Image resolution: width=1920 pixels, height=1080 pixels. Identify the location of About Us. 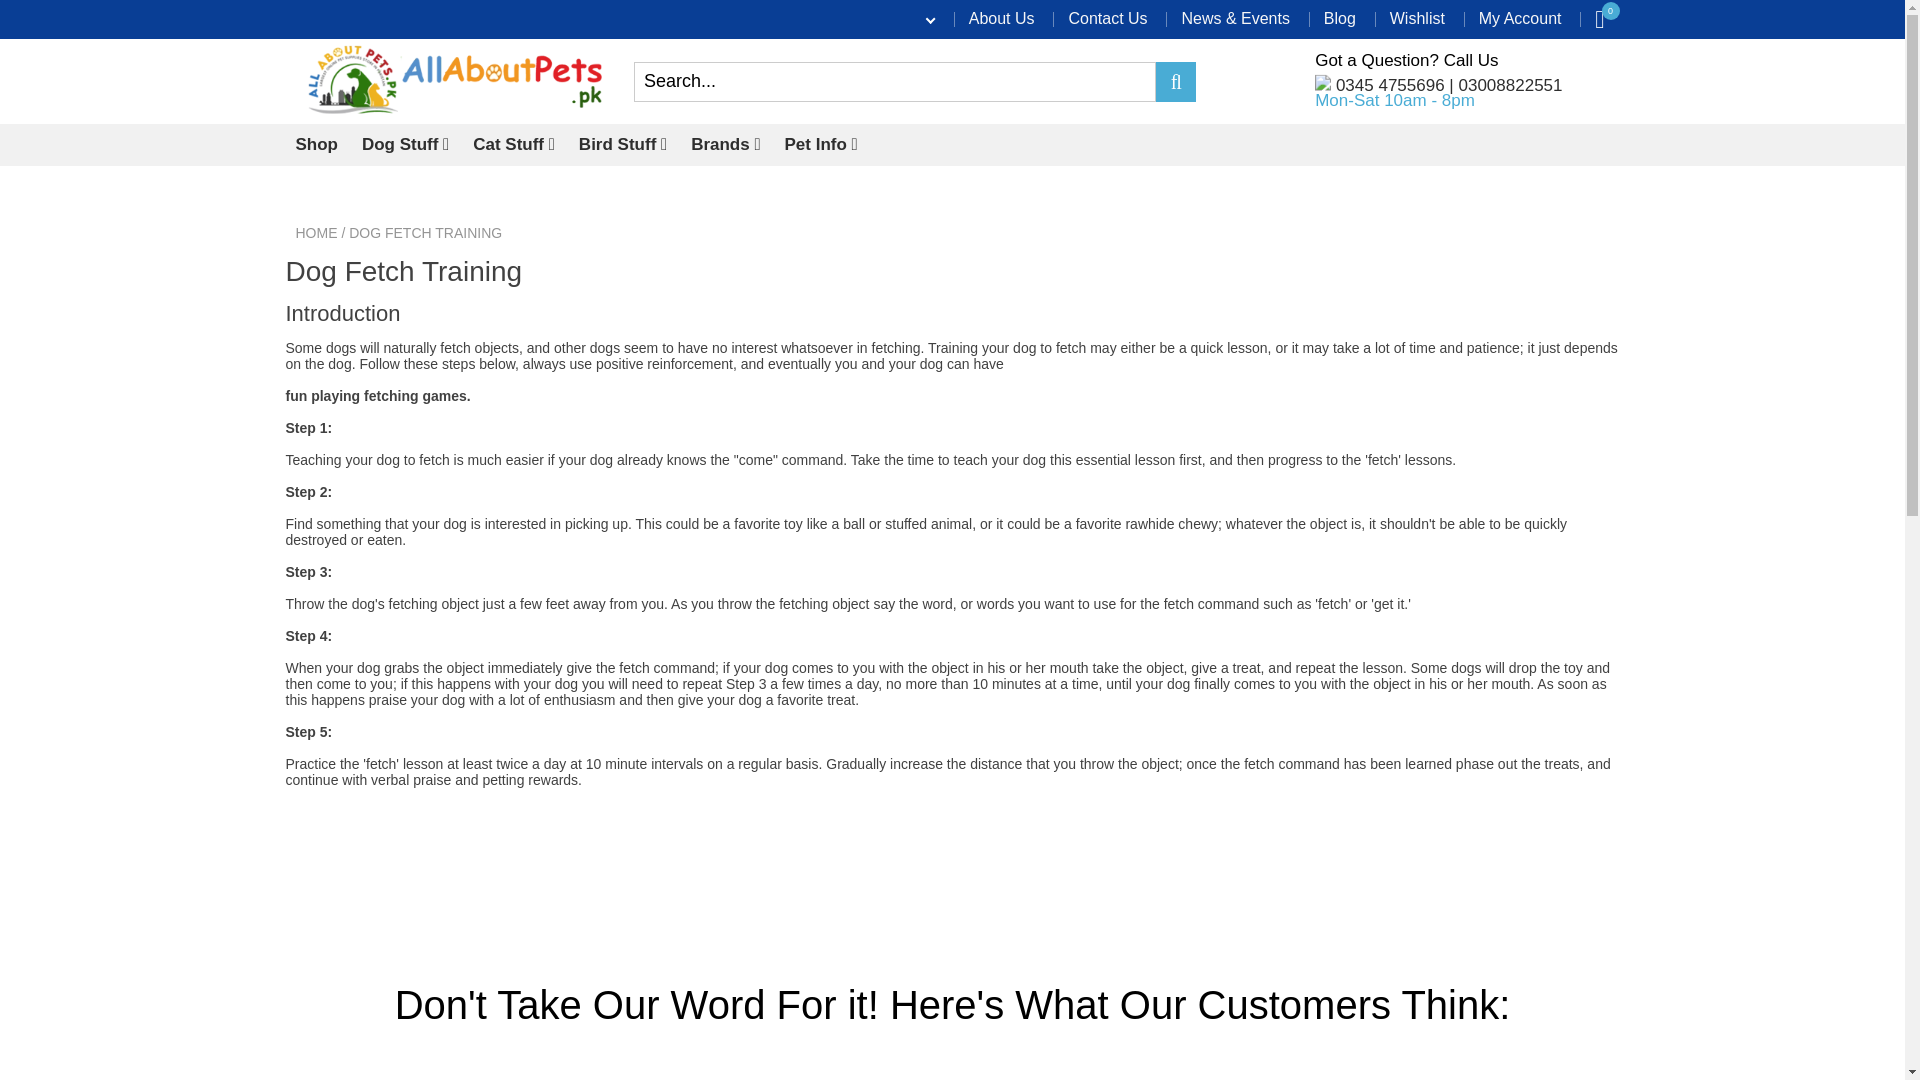
(1002, 18).